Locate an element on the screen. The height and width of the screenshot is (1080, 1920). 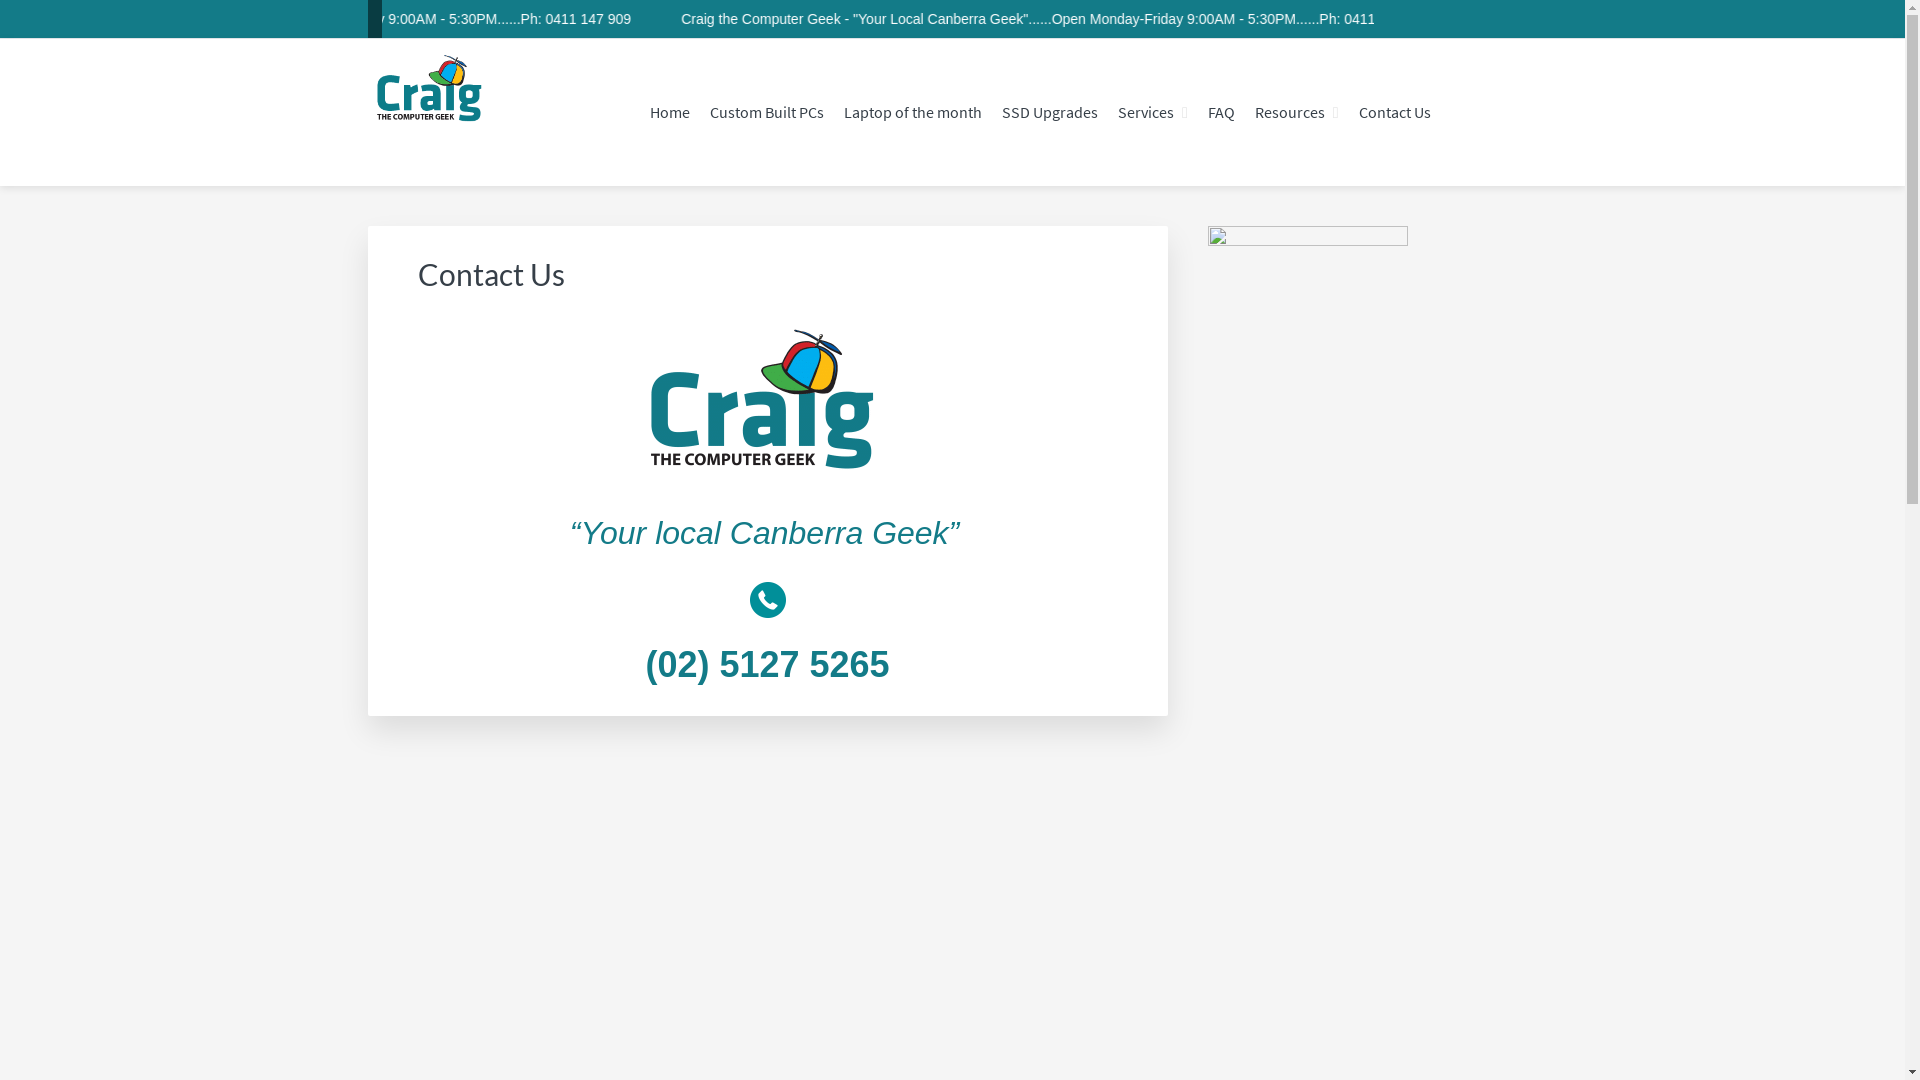
Laptop of the month is located at coordinates (913, 112).